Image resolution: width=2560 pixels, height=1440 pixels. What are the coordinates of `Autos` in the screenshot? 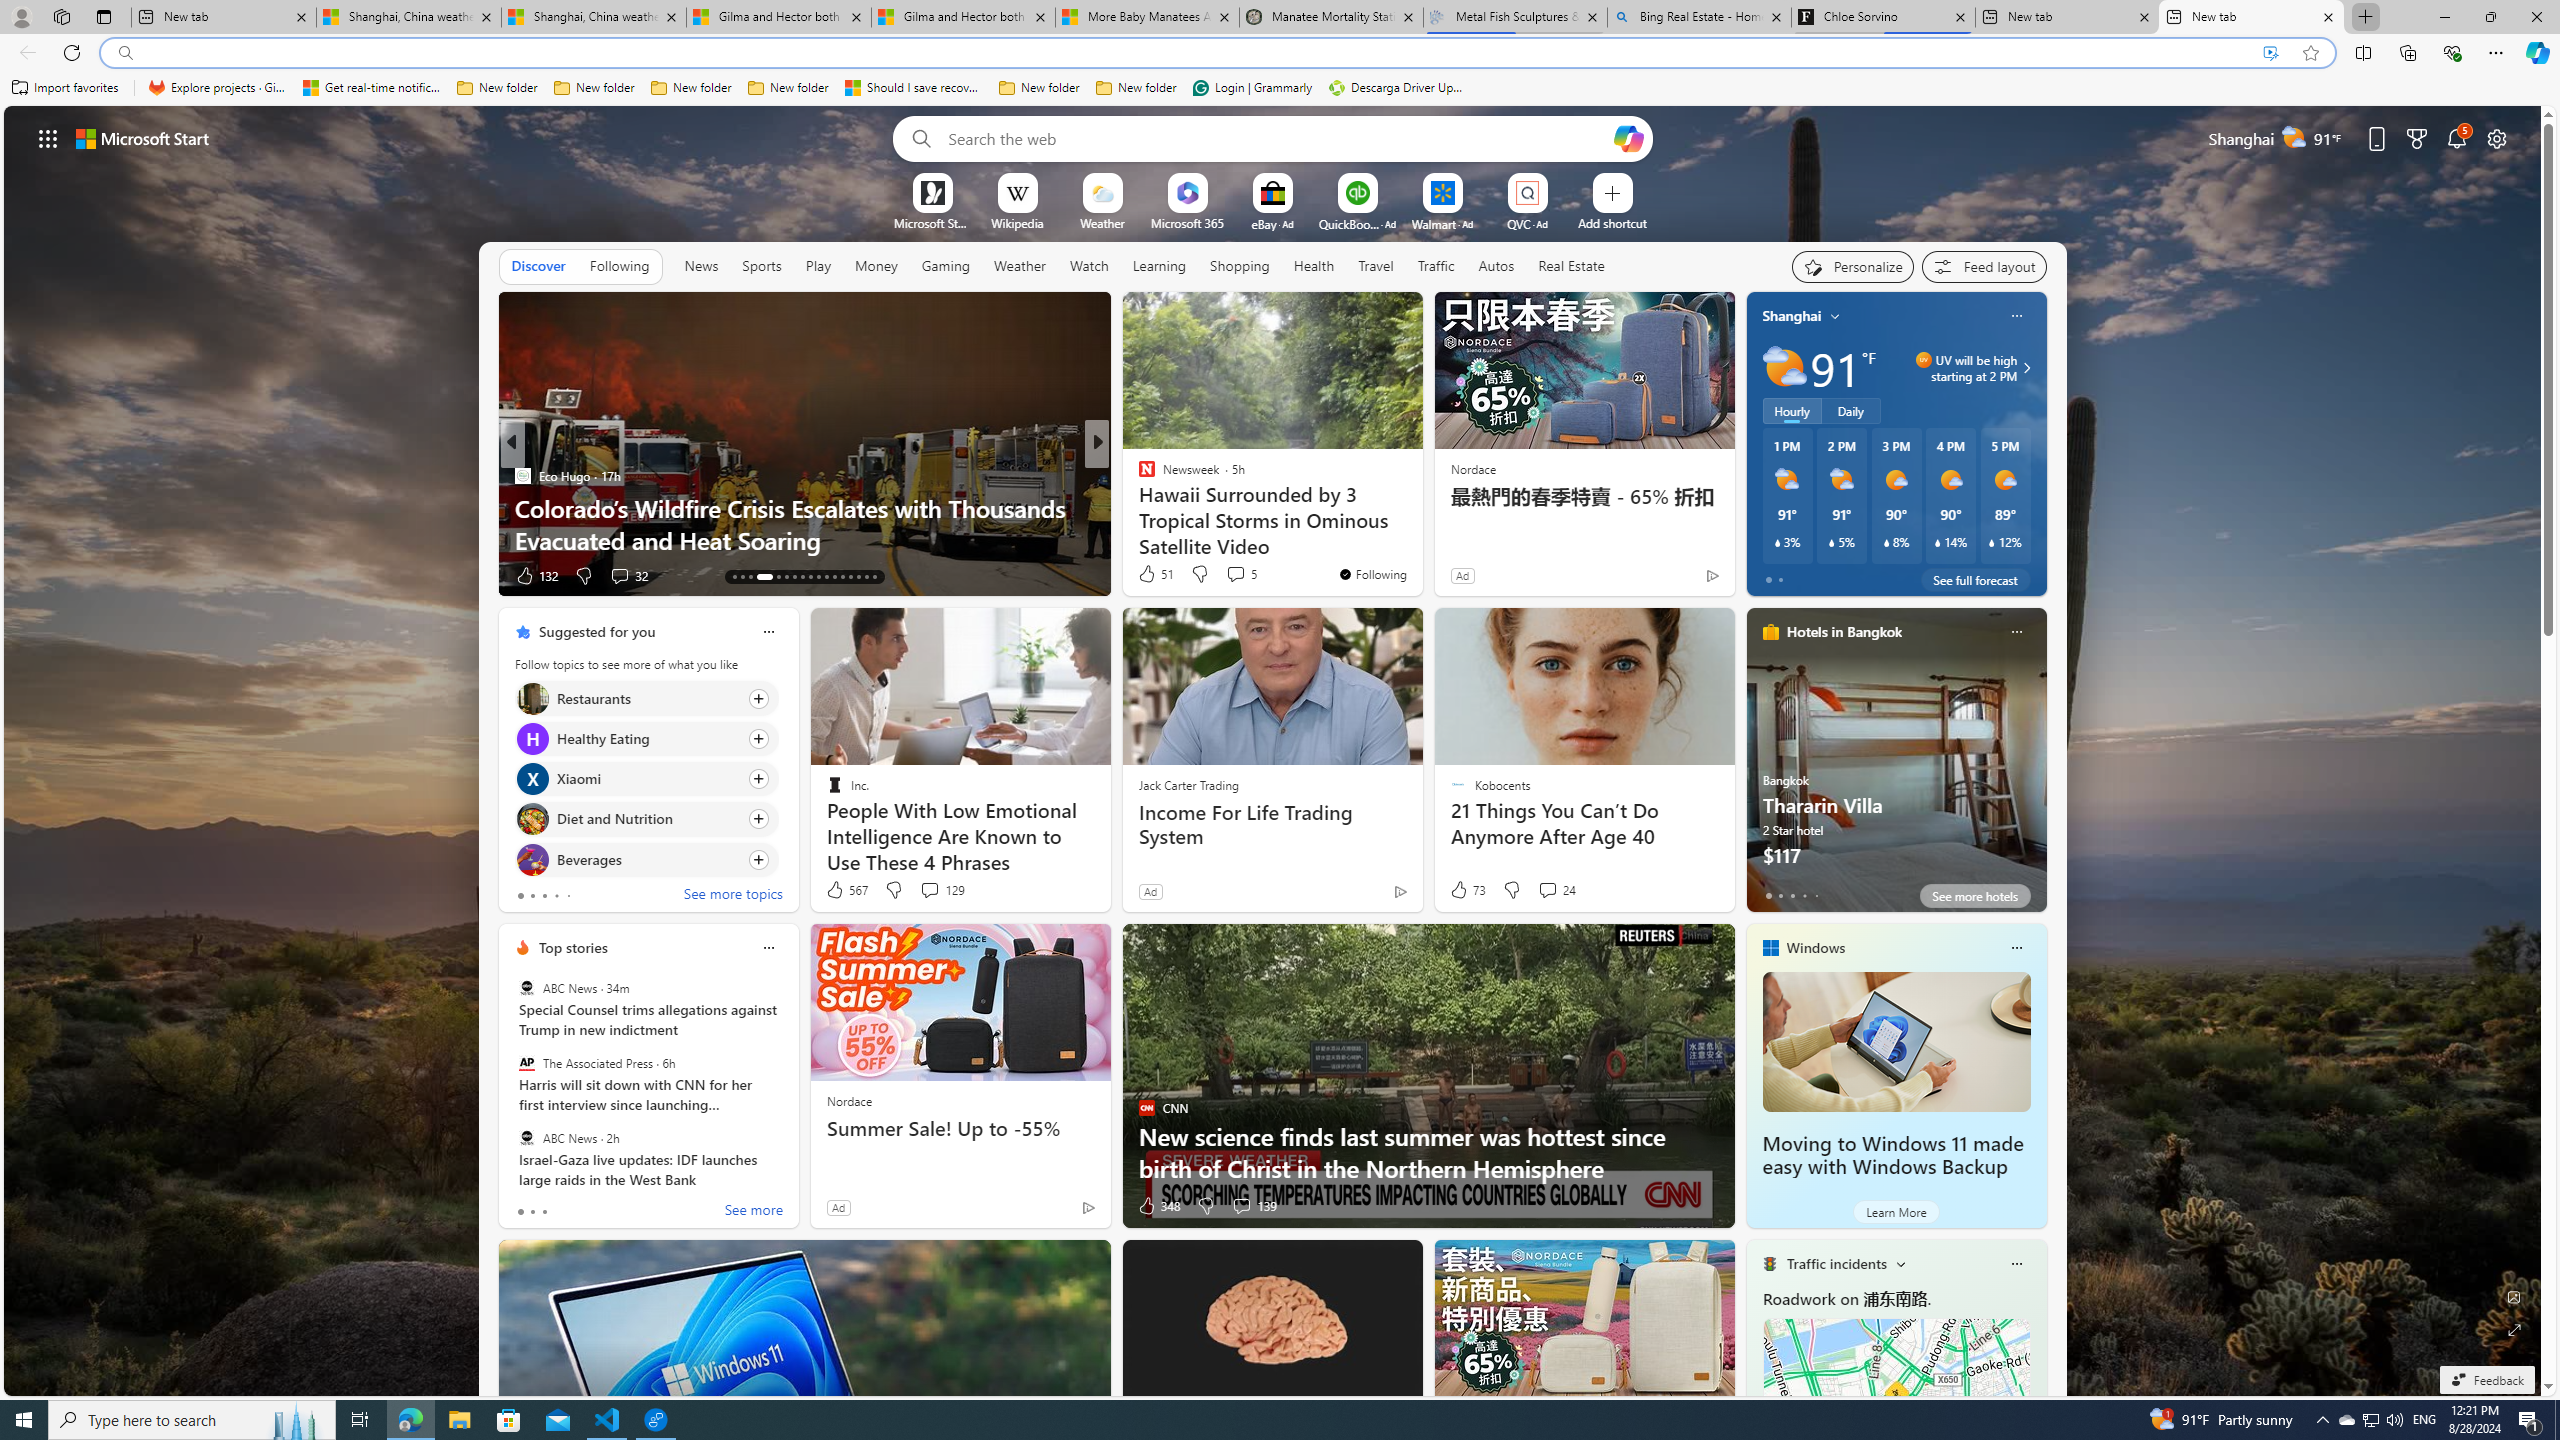 It's located at (1498, 265).